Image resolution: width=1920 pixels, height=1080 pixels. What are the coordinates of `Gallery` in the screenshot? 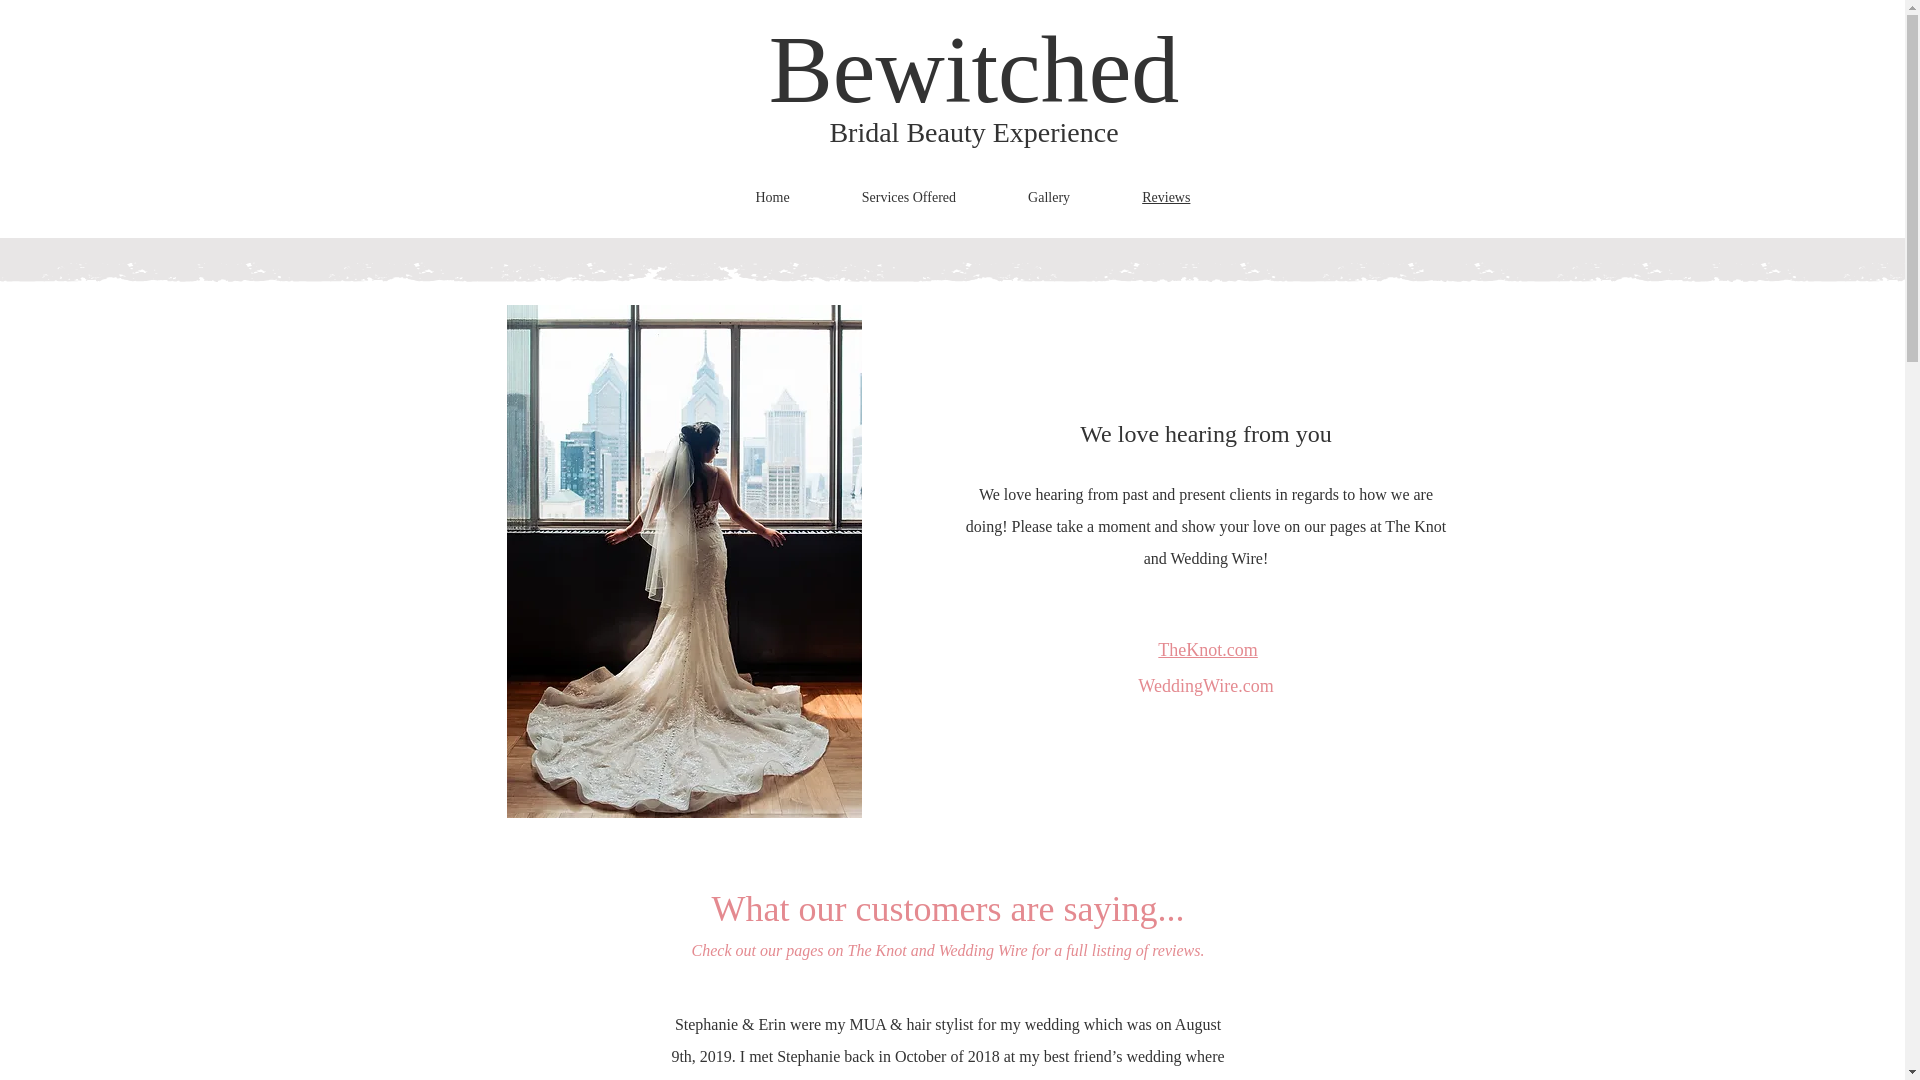 It's located at (1084, 198).